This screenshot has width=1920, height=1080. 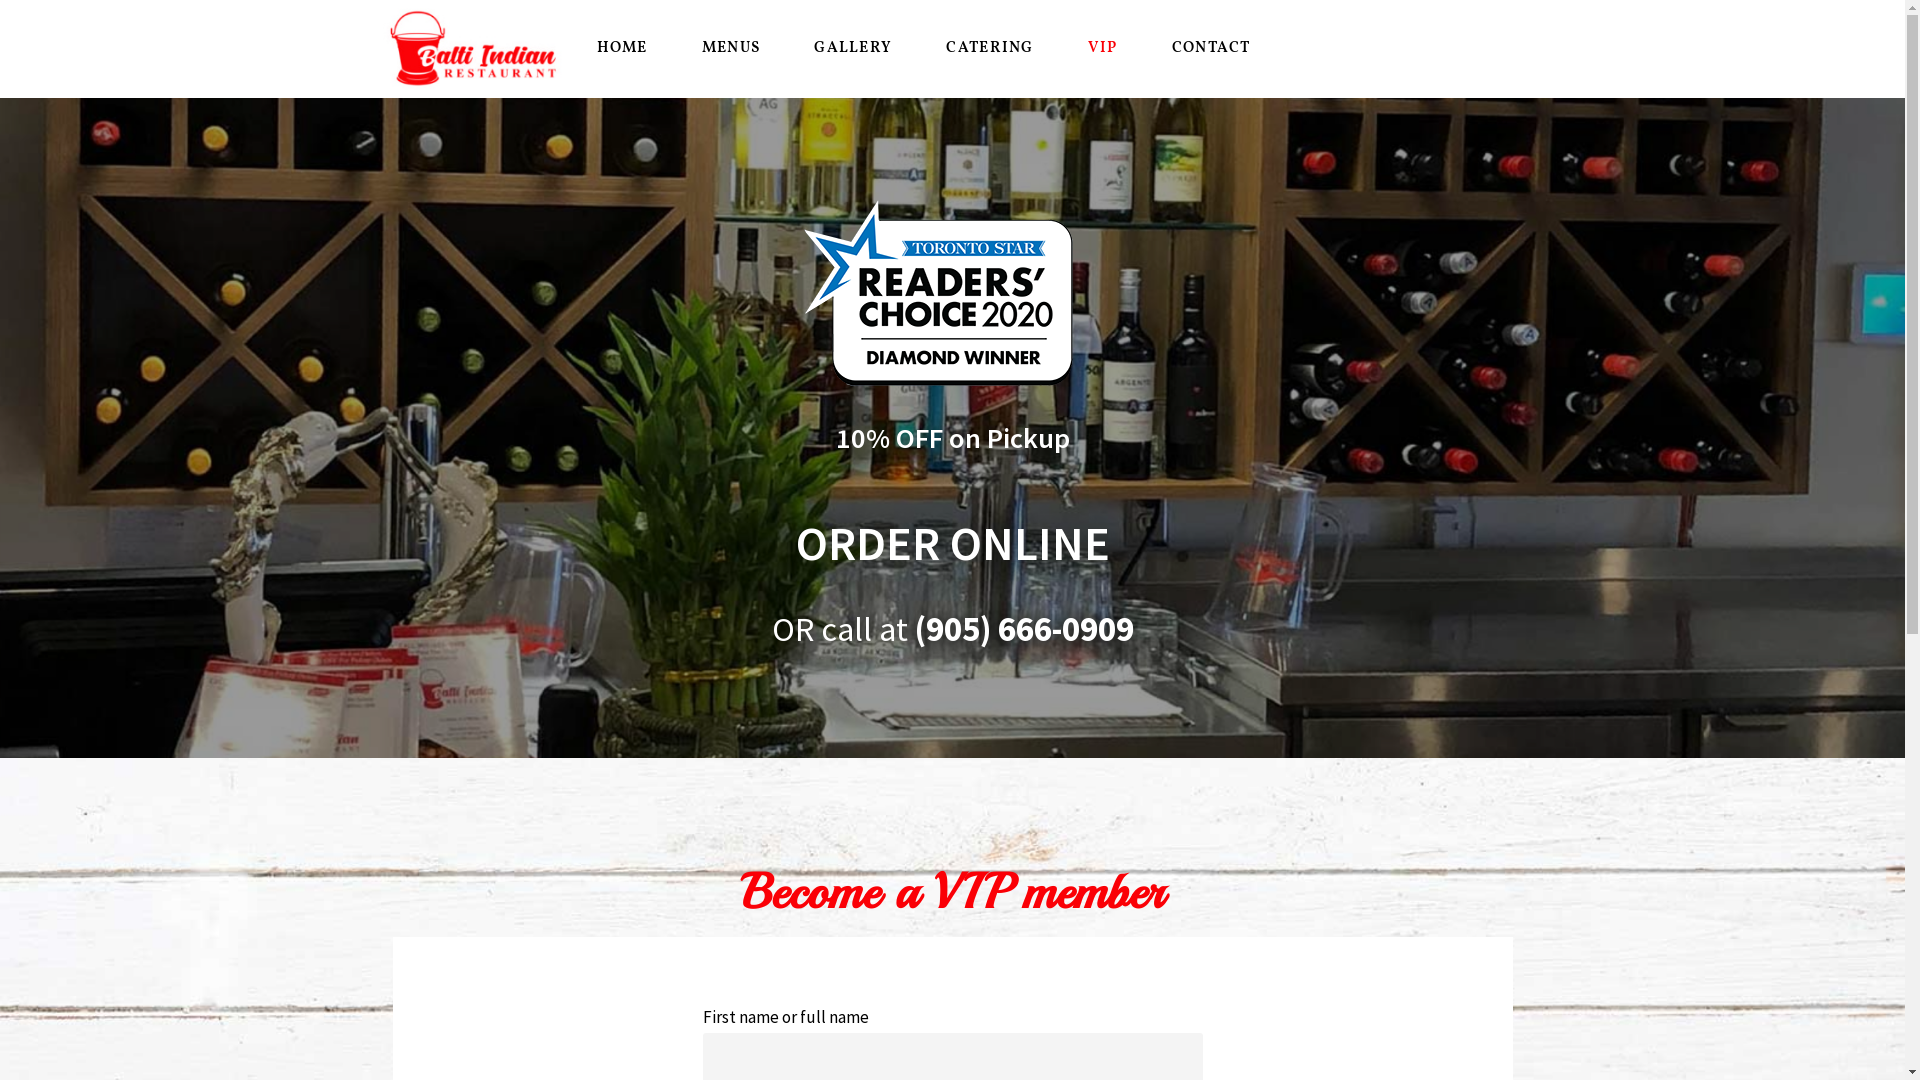 What do you see at coordinates (15, 42) in the screenshot?
I see `Skip to content` at bounding box center [15, 42].